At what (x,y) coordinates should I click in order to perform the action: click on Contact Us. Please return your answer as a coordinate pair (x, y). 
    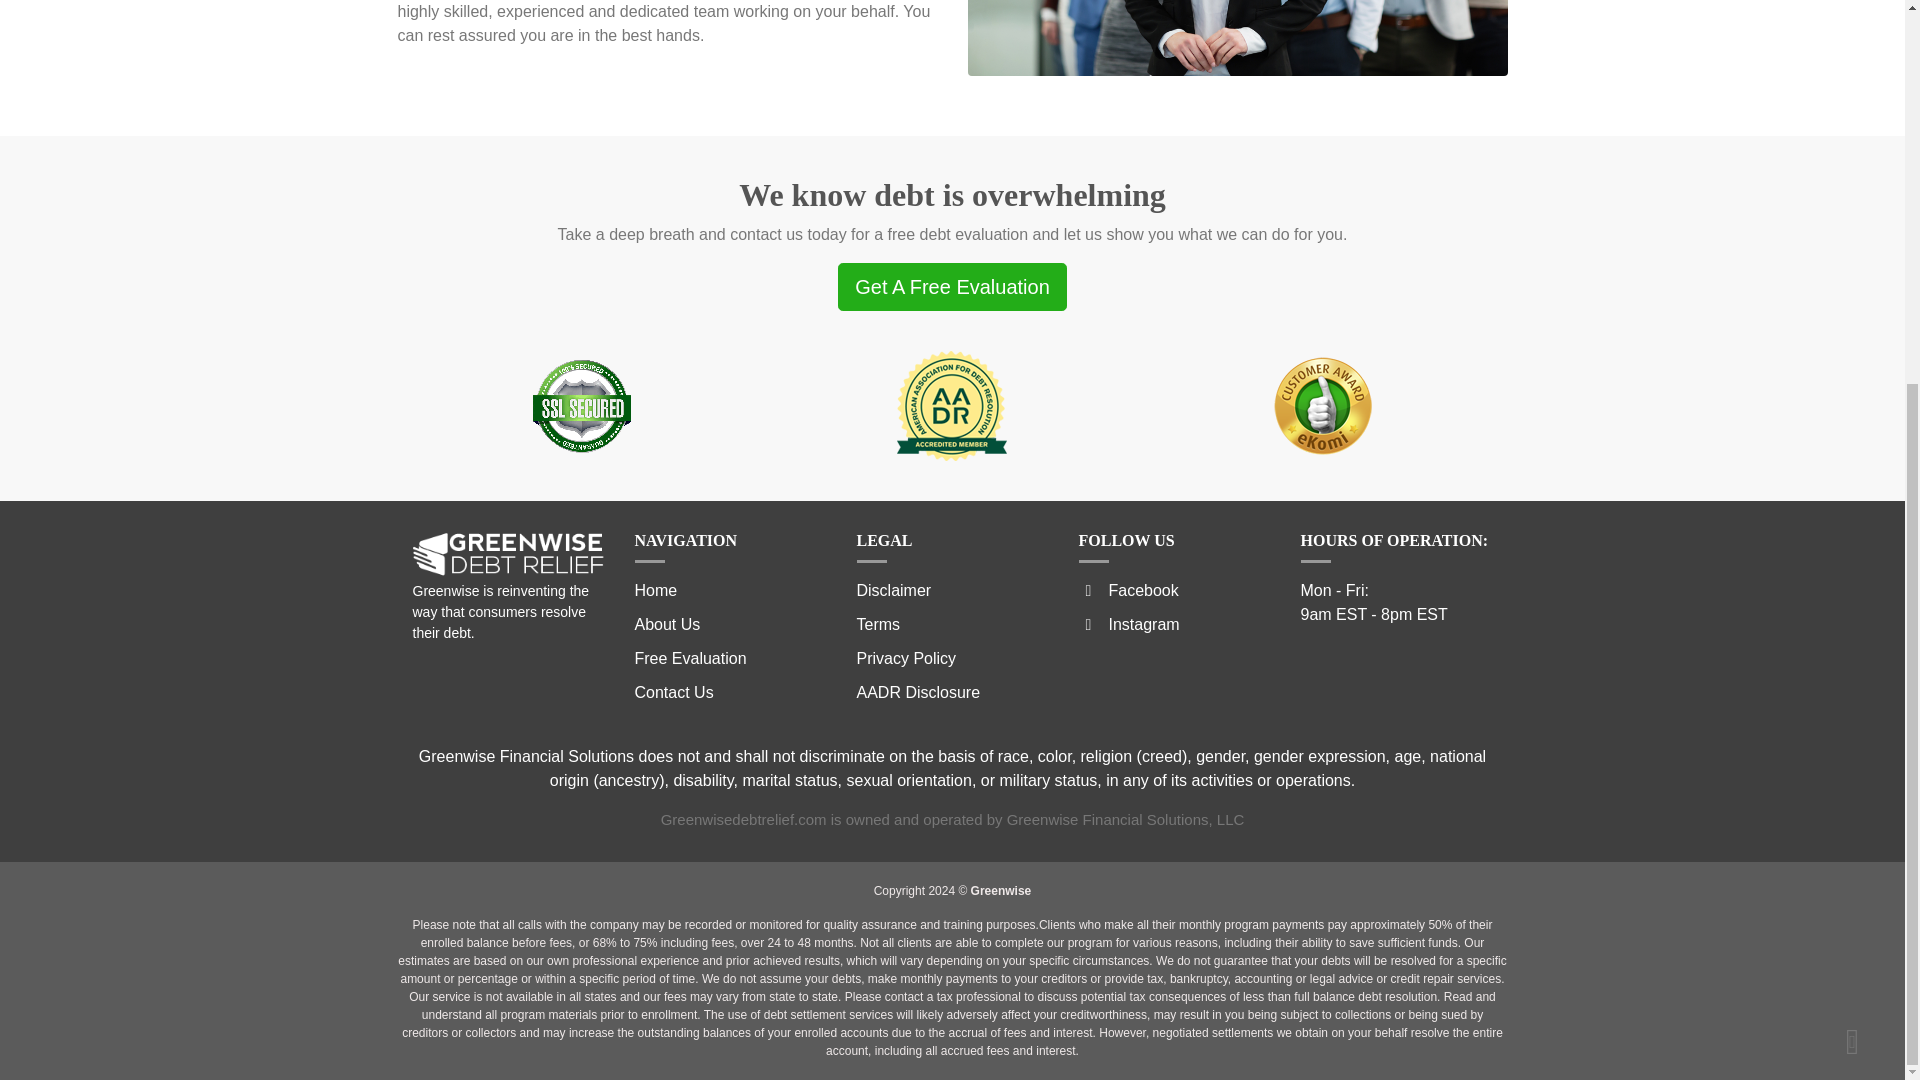
    Looking at the image, I should click on (672, 692).